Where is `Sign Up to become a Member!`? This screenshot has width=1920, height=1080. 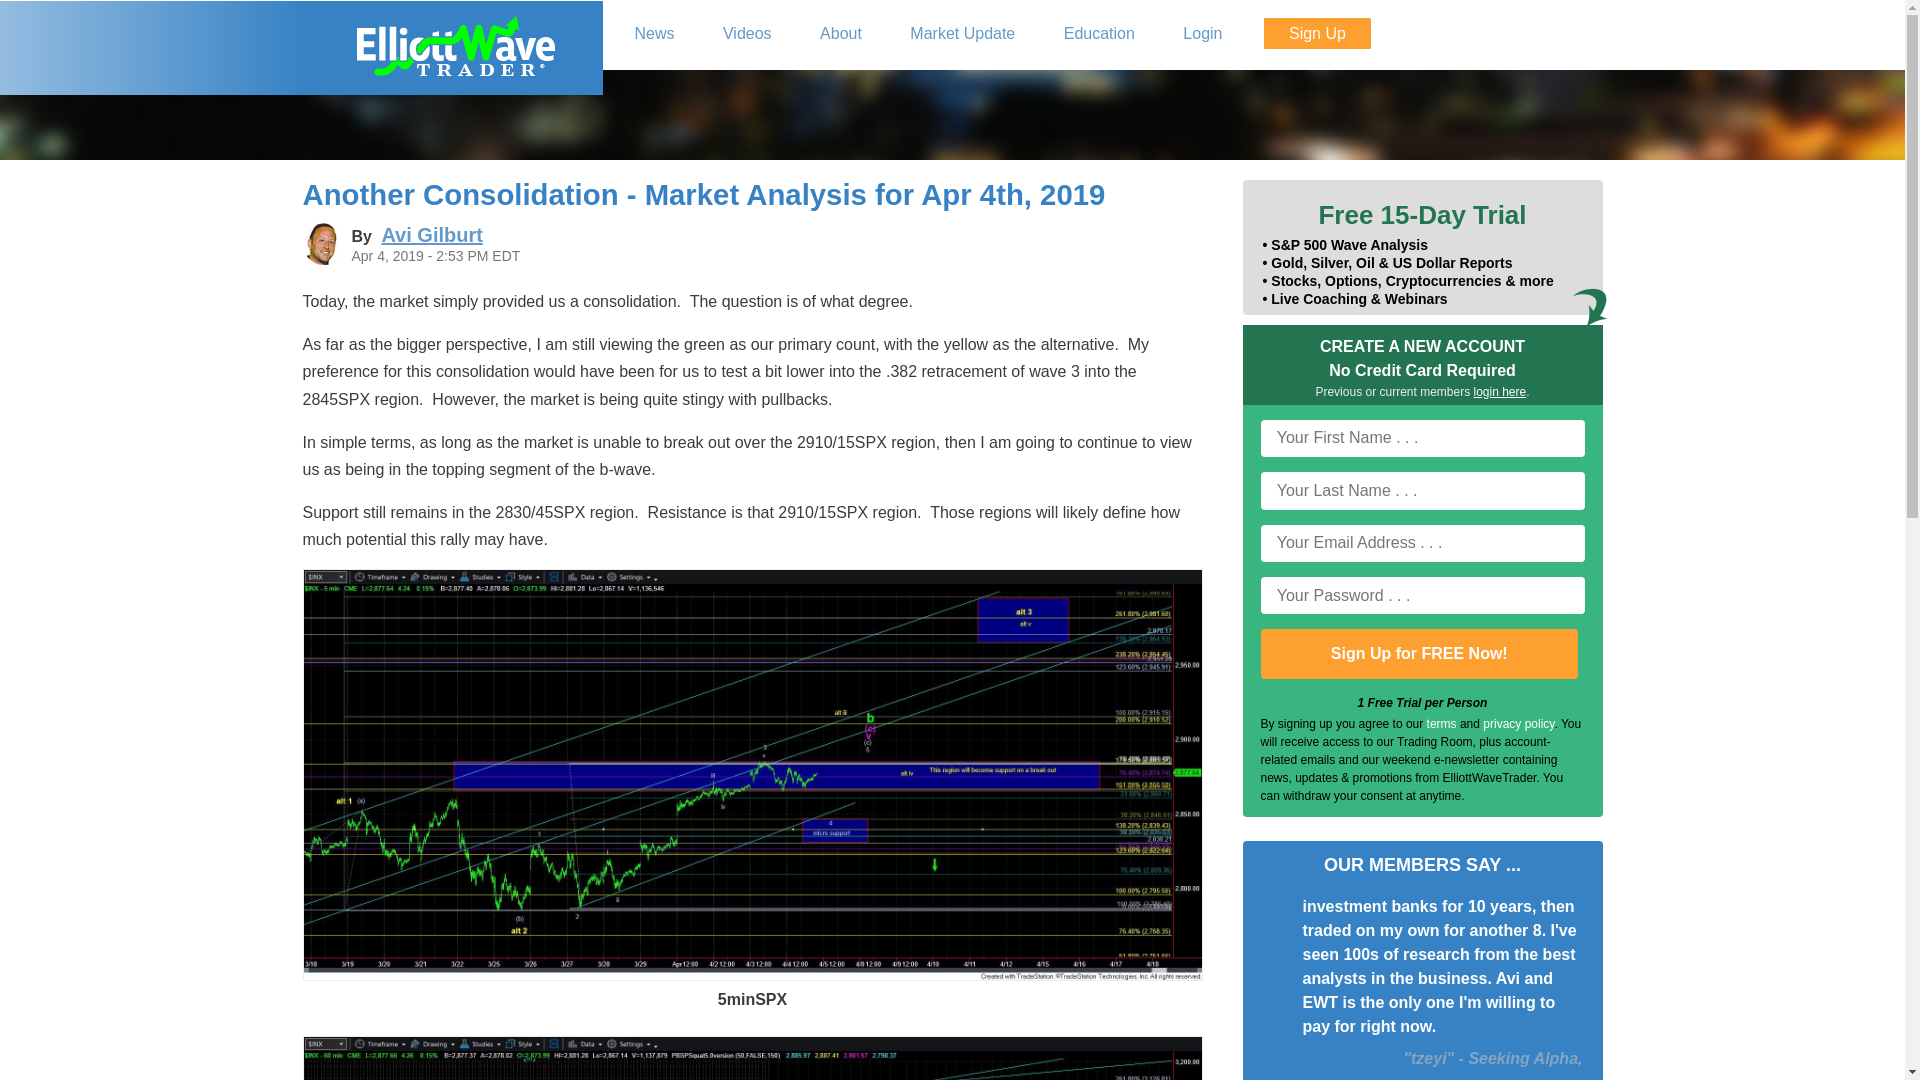
Sign Up to become a Member! is located at coordinates (1316, 33).